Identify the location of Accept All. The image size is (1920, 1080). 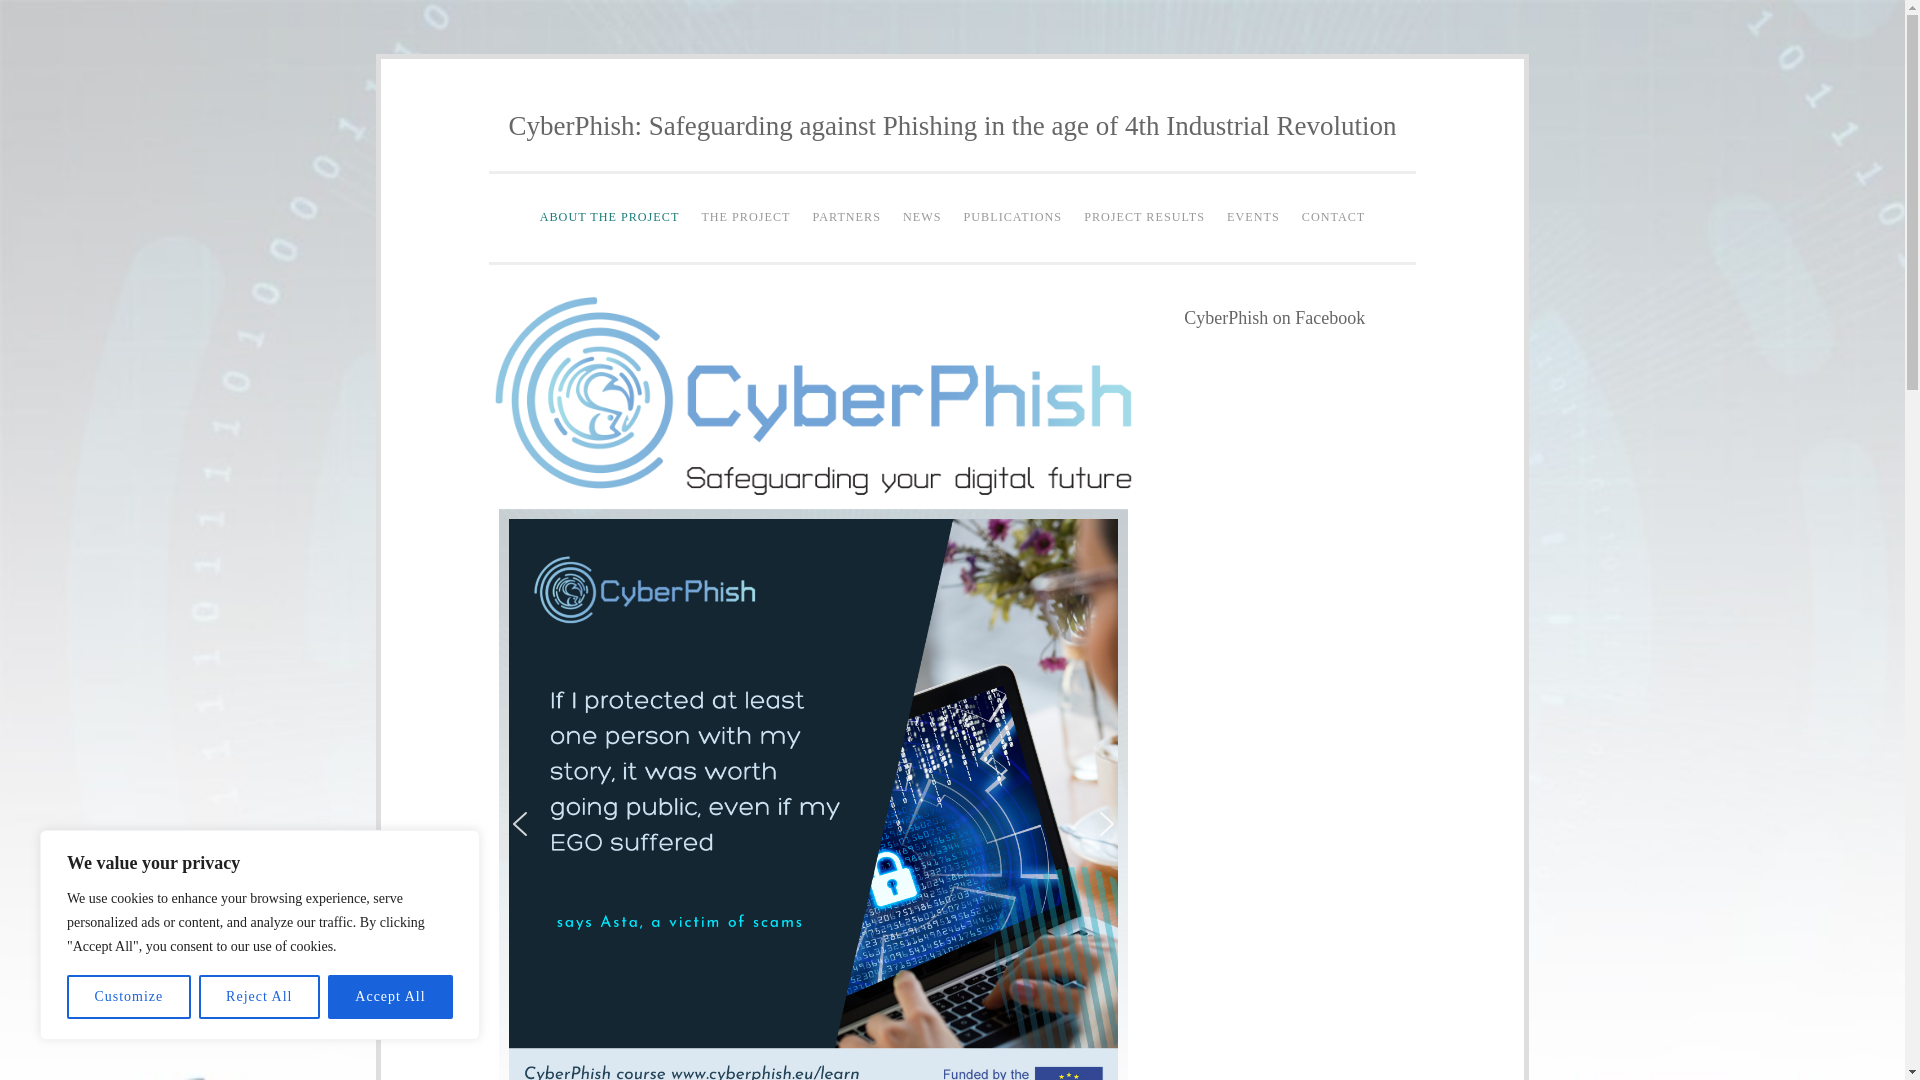
(390, 997).